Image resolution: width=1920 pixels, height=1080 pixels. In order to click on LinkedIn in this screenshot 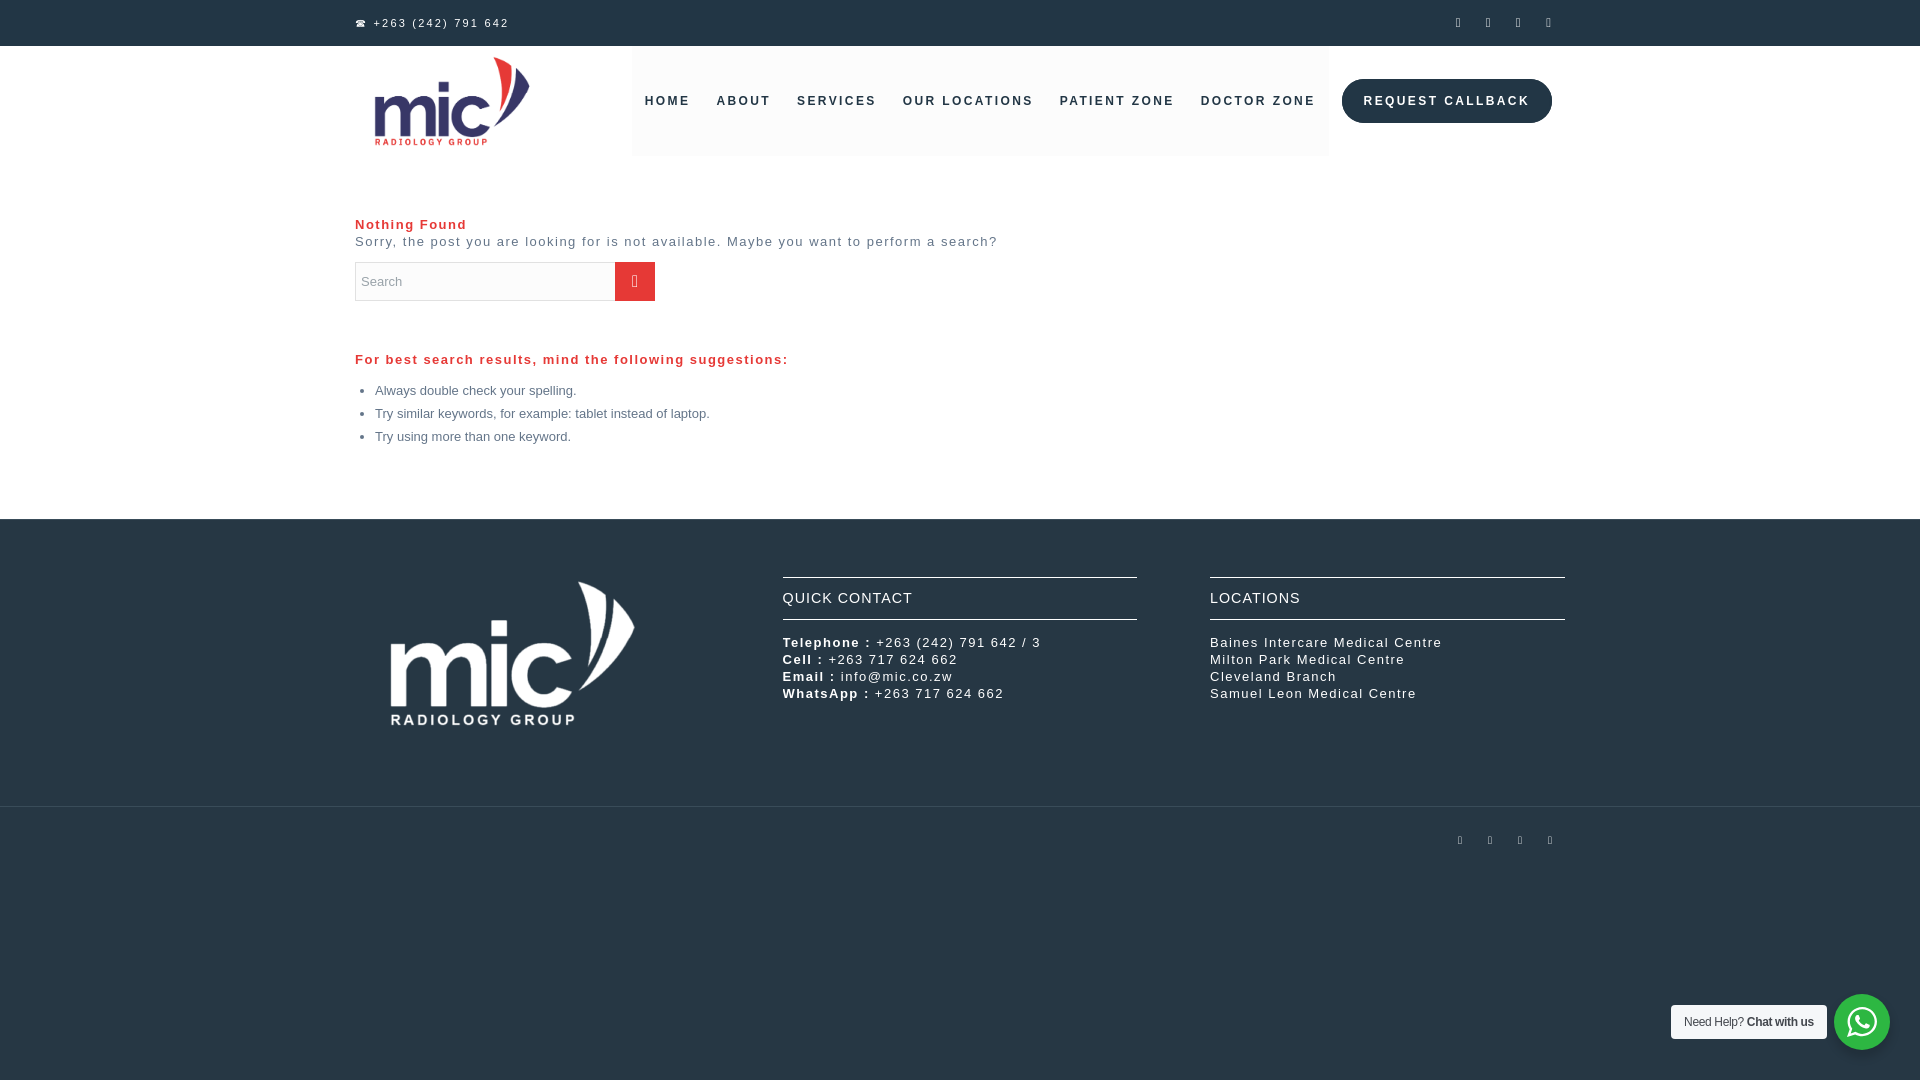, I will do `click(1520, 840)`.